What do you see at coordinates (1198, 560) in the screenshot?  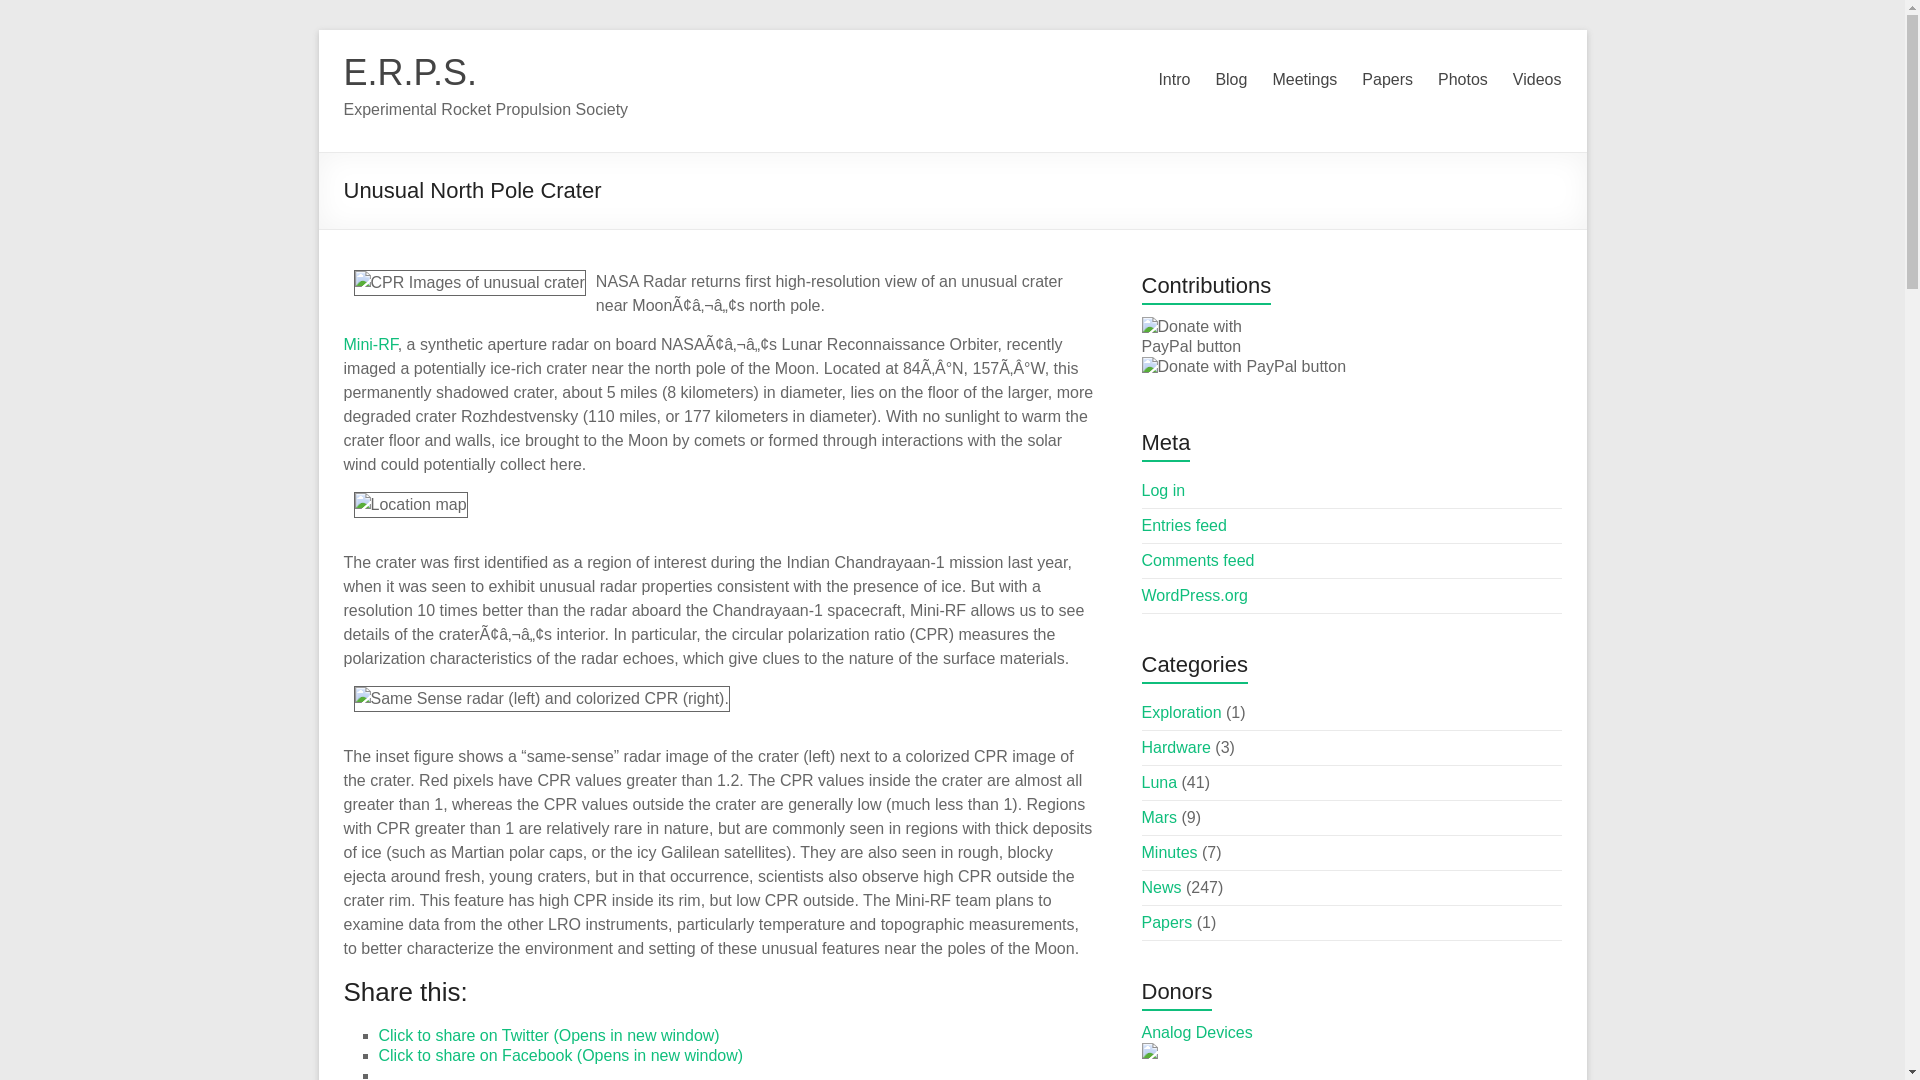 I see `Comments feed` at bounding box center [1198, 560].